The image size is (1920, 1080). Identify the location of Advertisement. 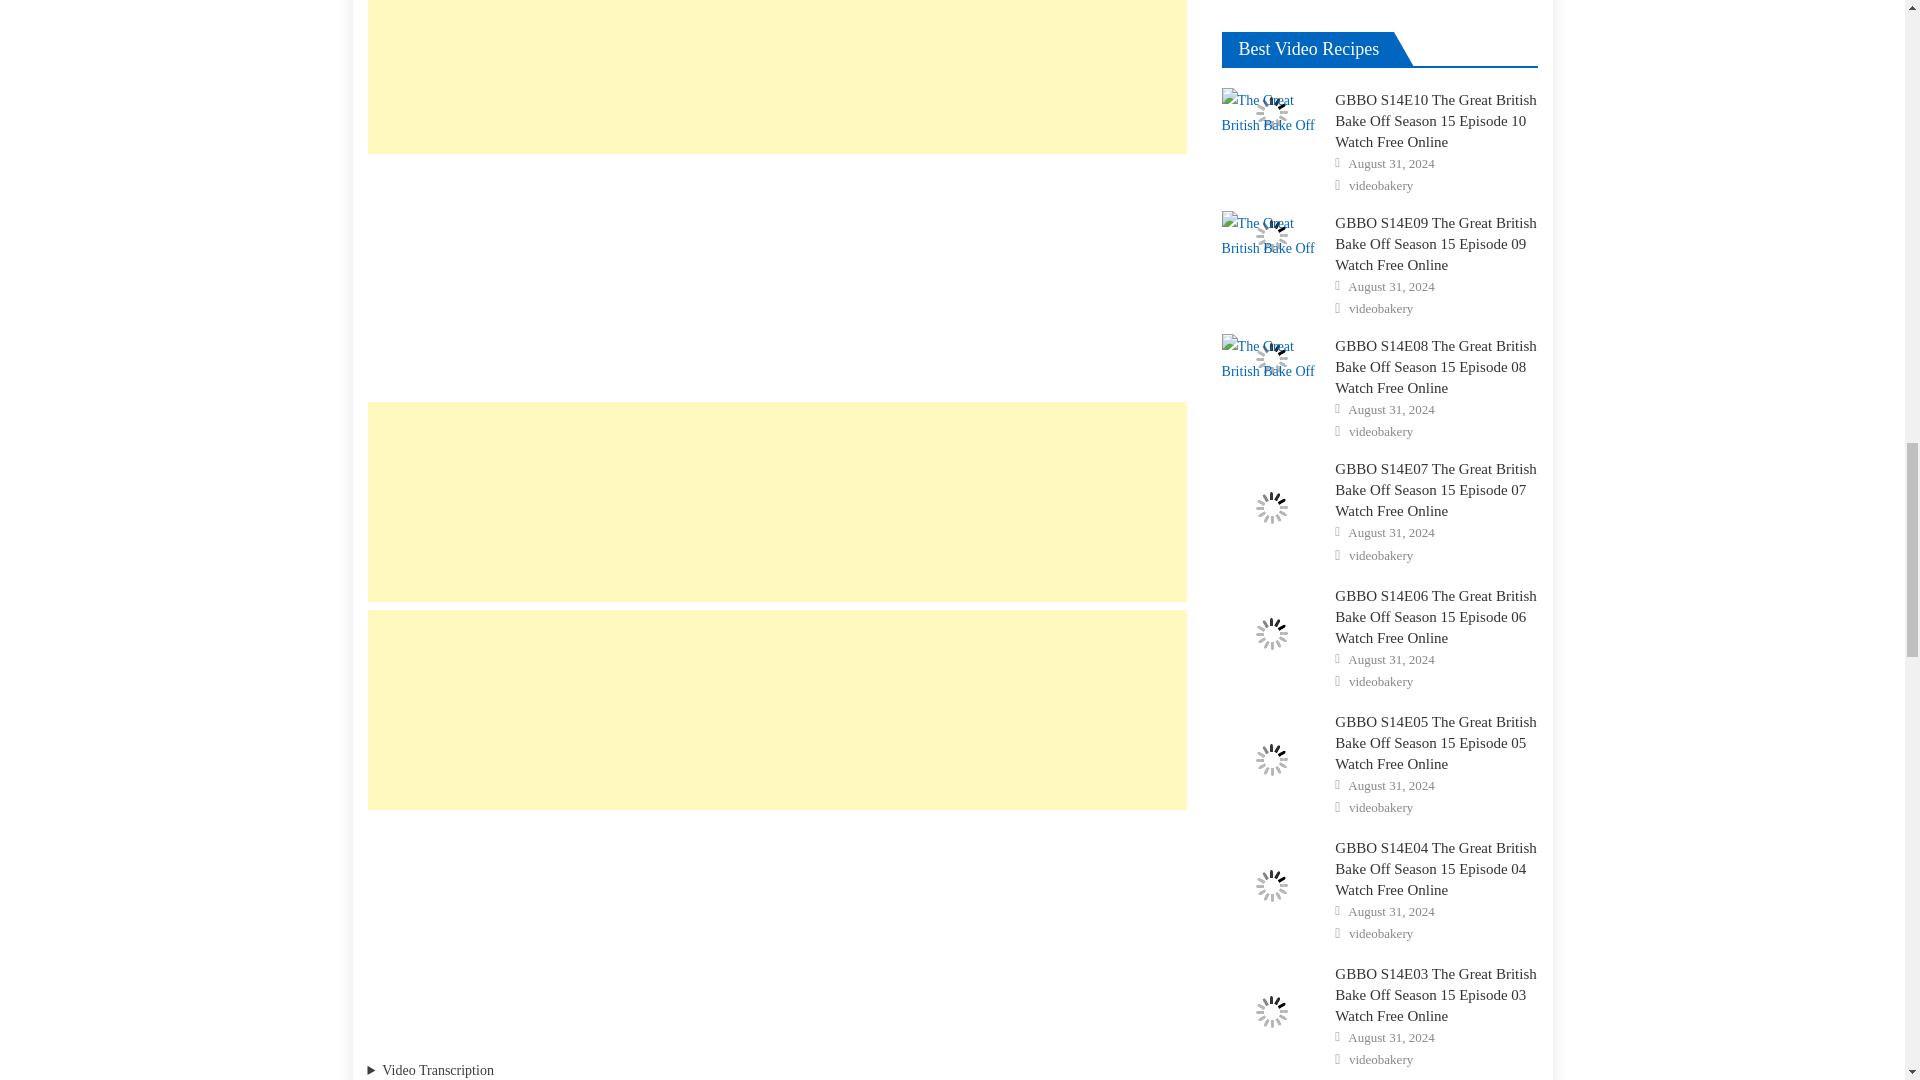
(777, 501).